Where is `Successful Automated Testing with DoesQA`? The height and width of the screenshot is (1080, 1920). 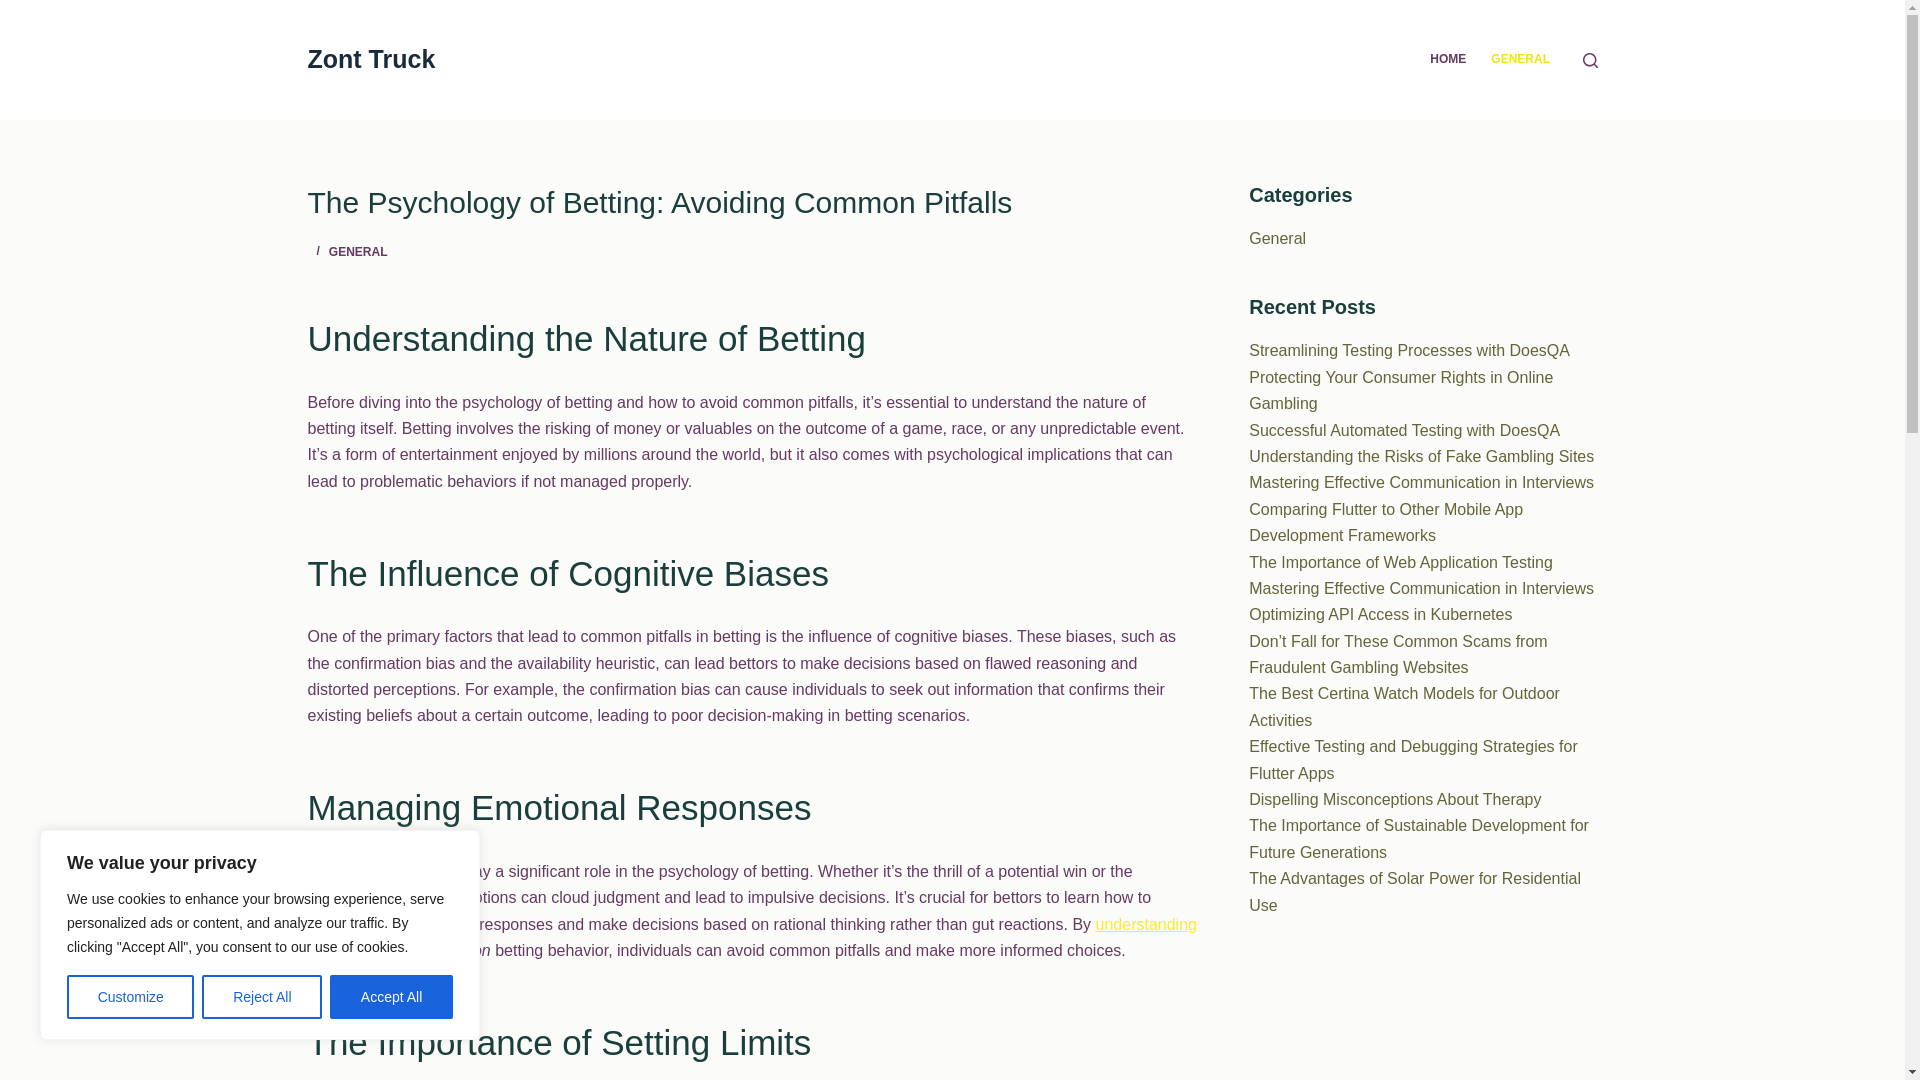
Successful Automated Testing with DoesQA is located at coordinates (1404, 430).